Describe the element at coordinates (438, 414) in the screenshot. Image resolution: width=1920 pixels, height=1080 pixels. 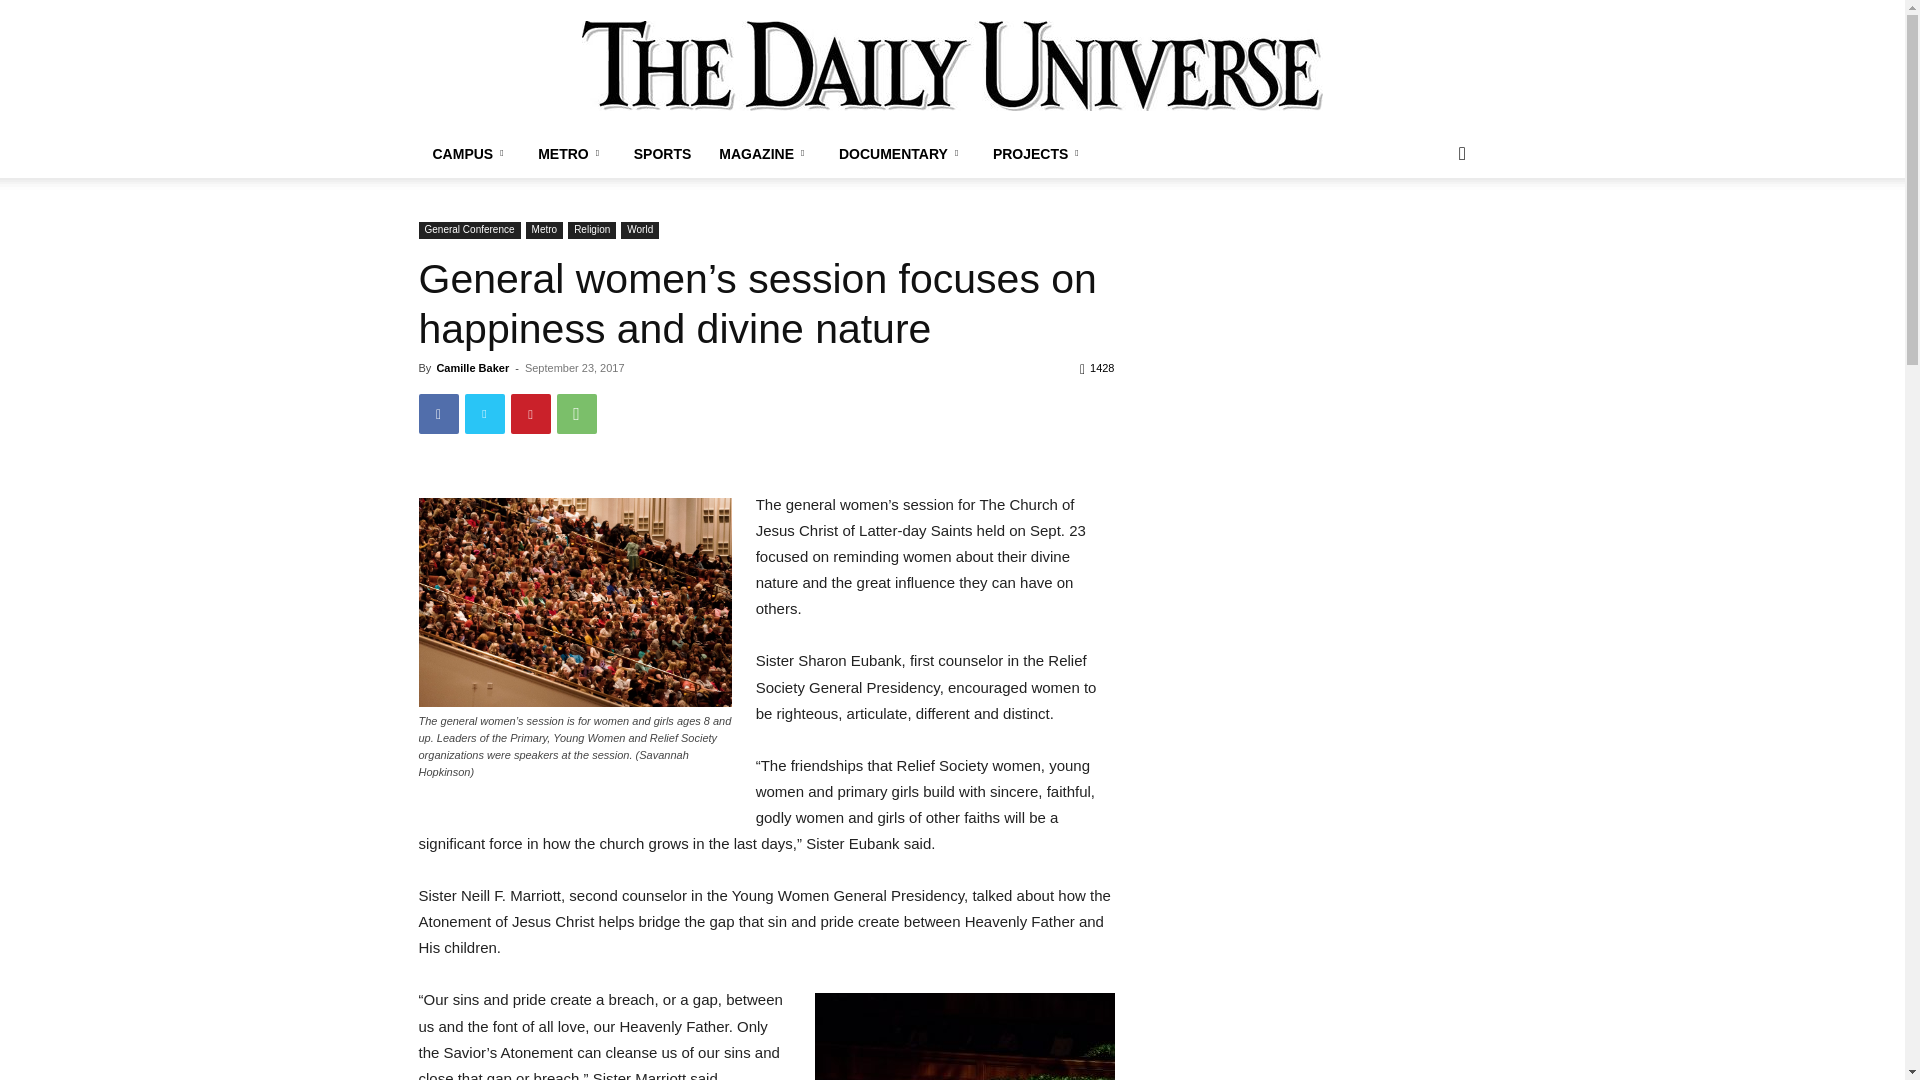
I see `Facebook` at that location.